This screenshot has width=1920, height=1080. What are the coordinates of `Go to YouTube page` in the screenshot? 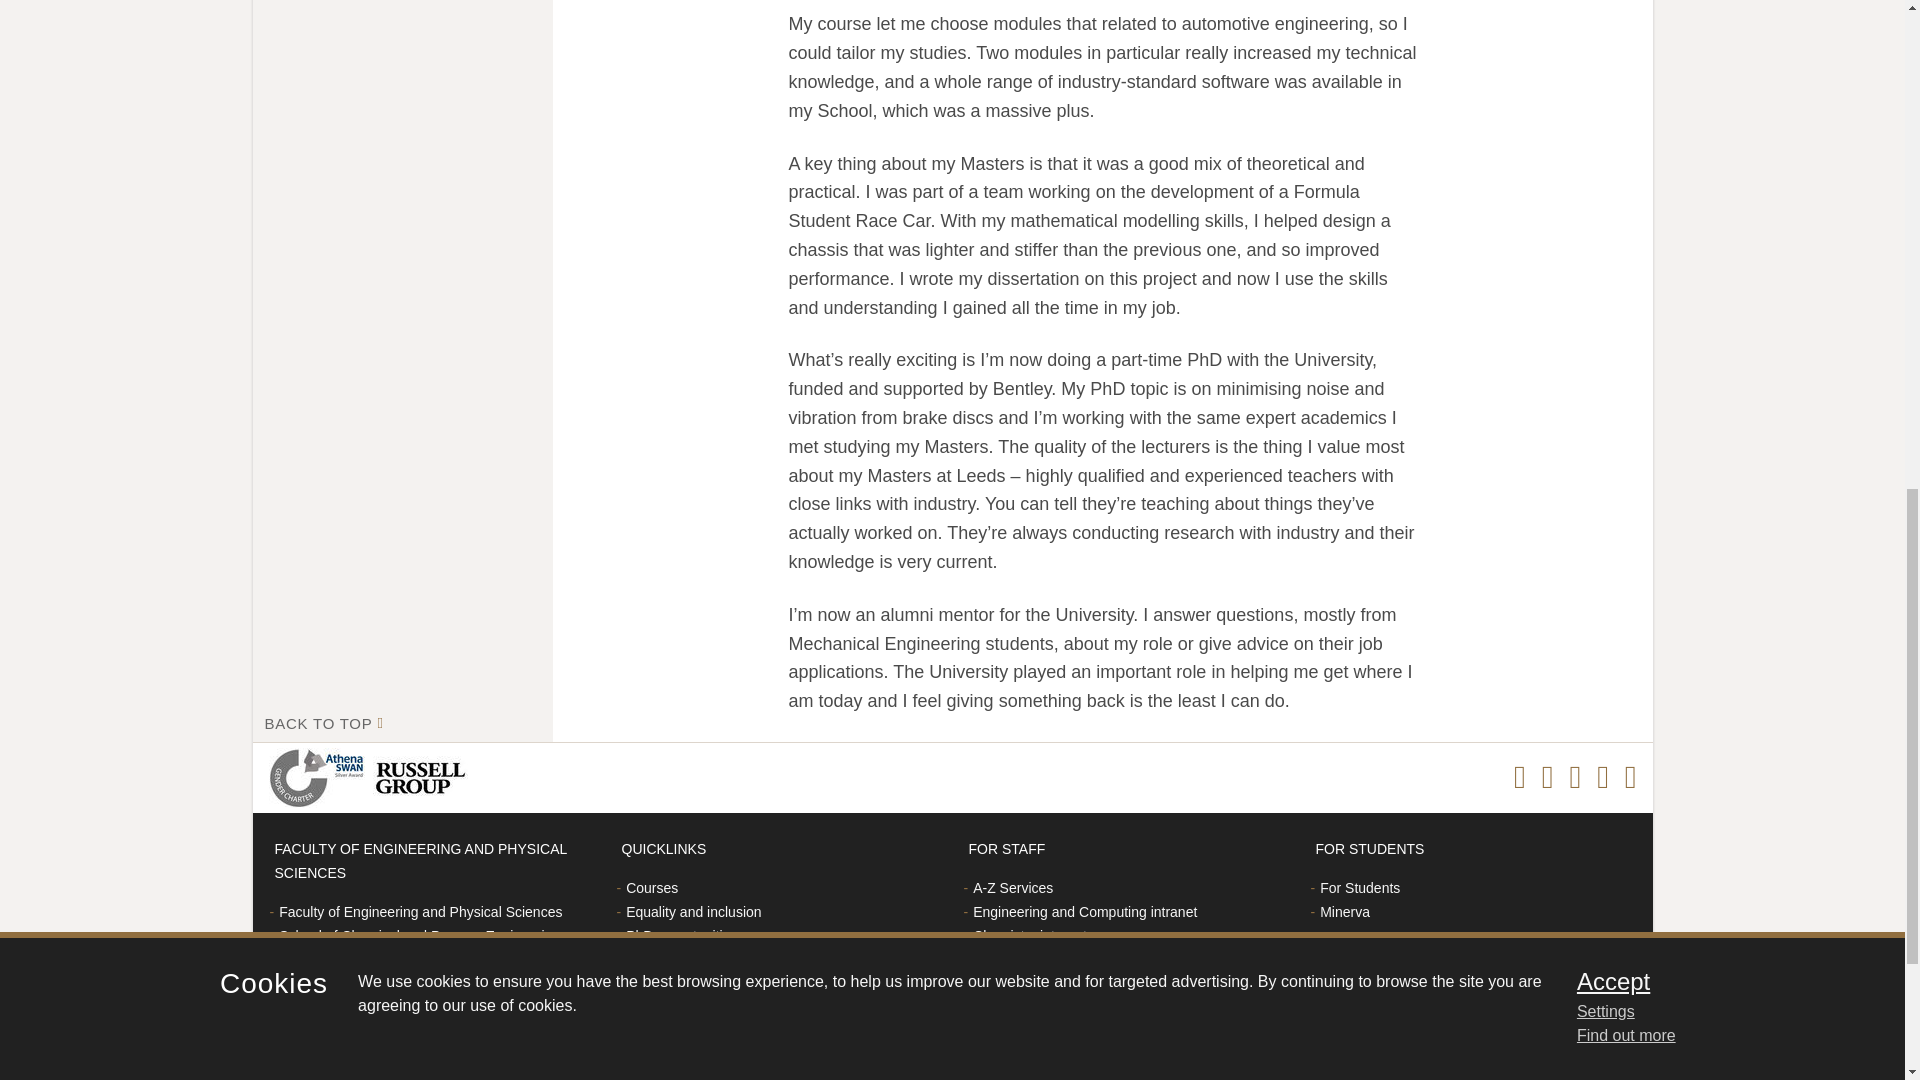 It's located at (1630, 778).